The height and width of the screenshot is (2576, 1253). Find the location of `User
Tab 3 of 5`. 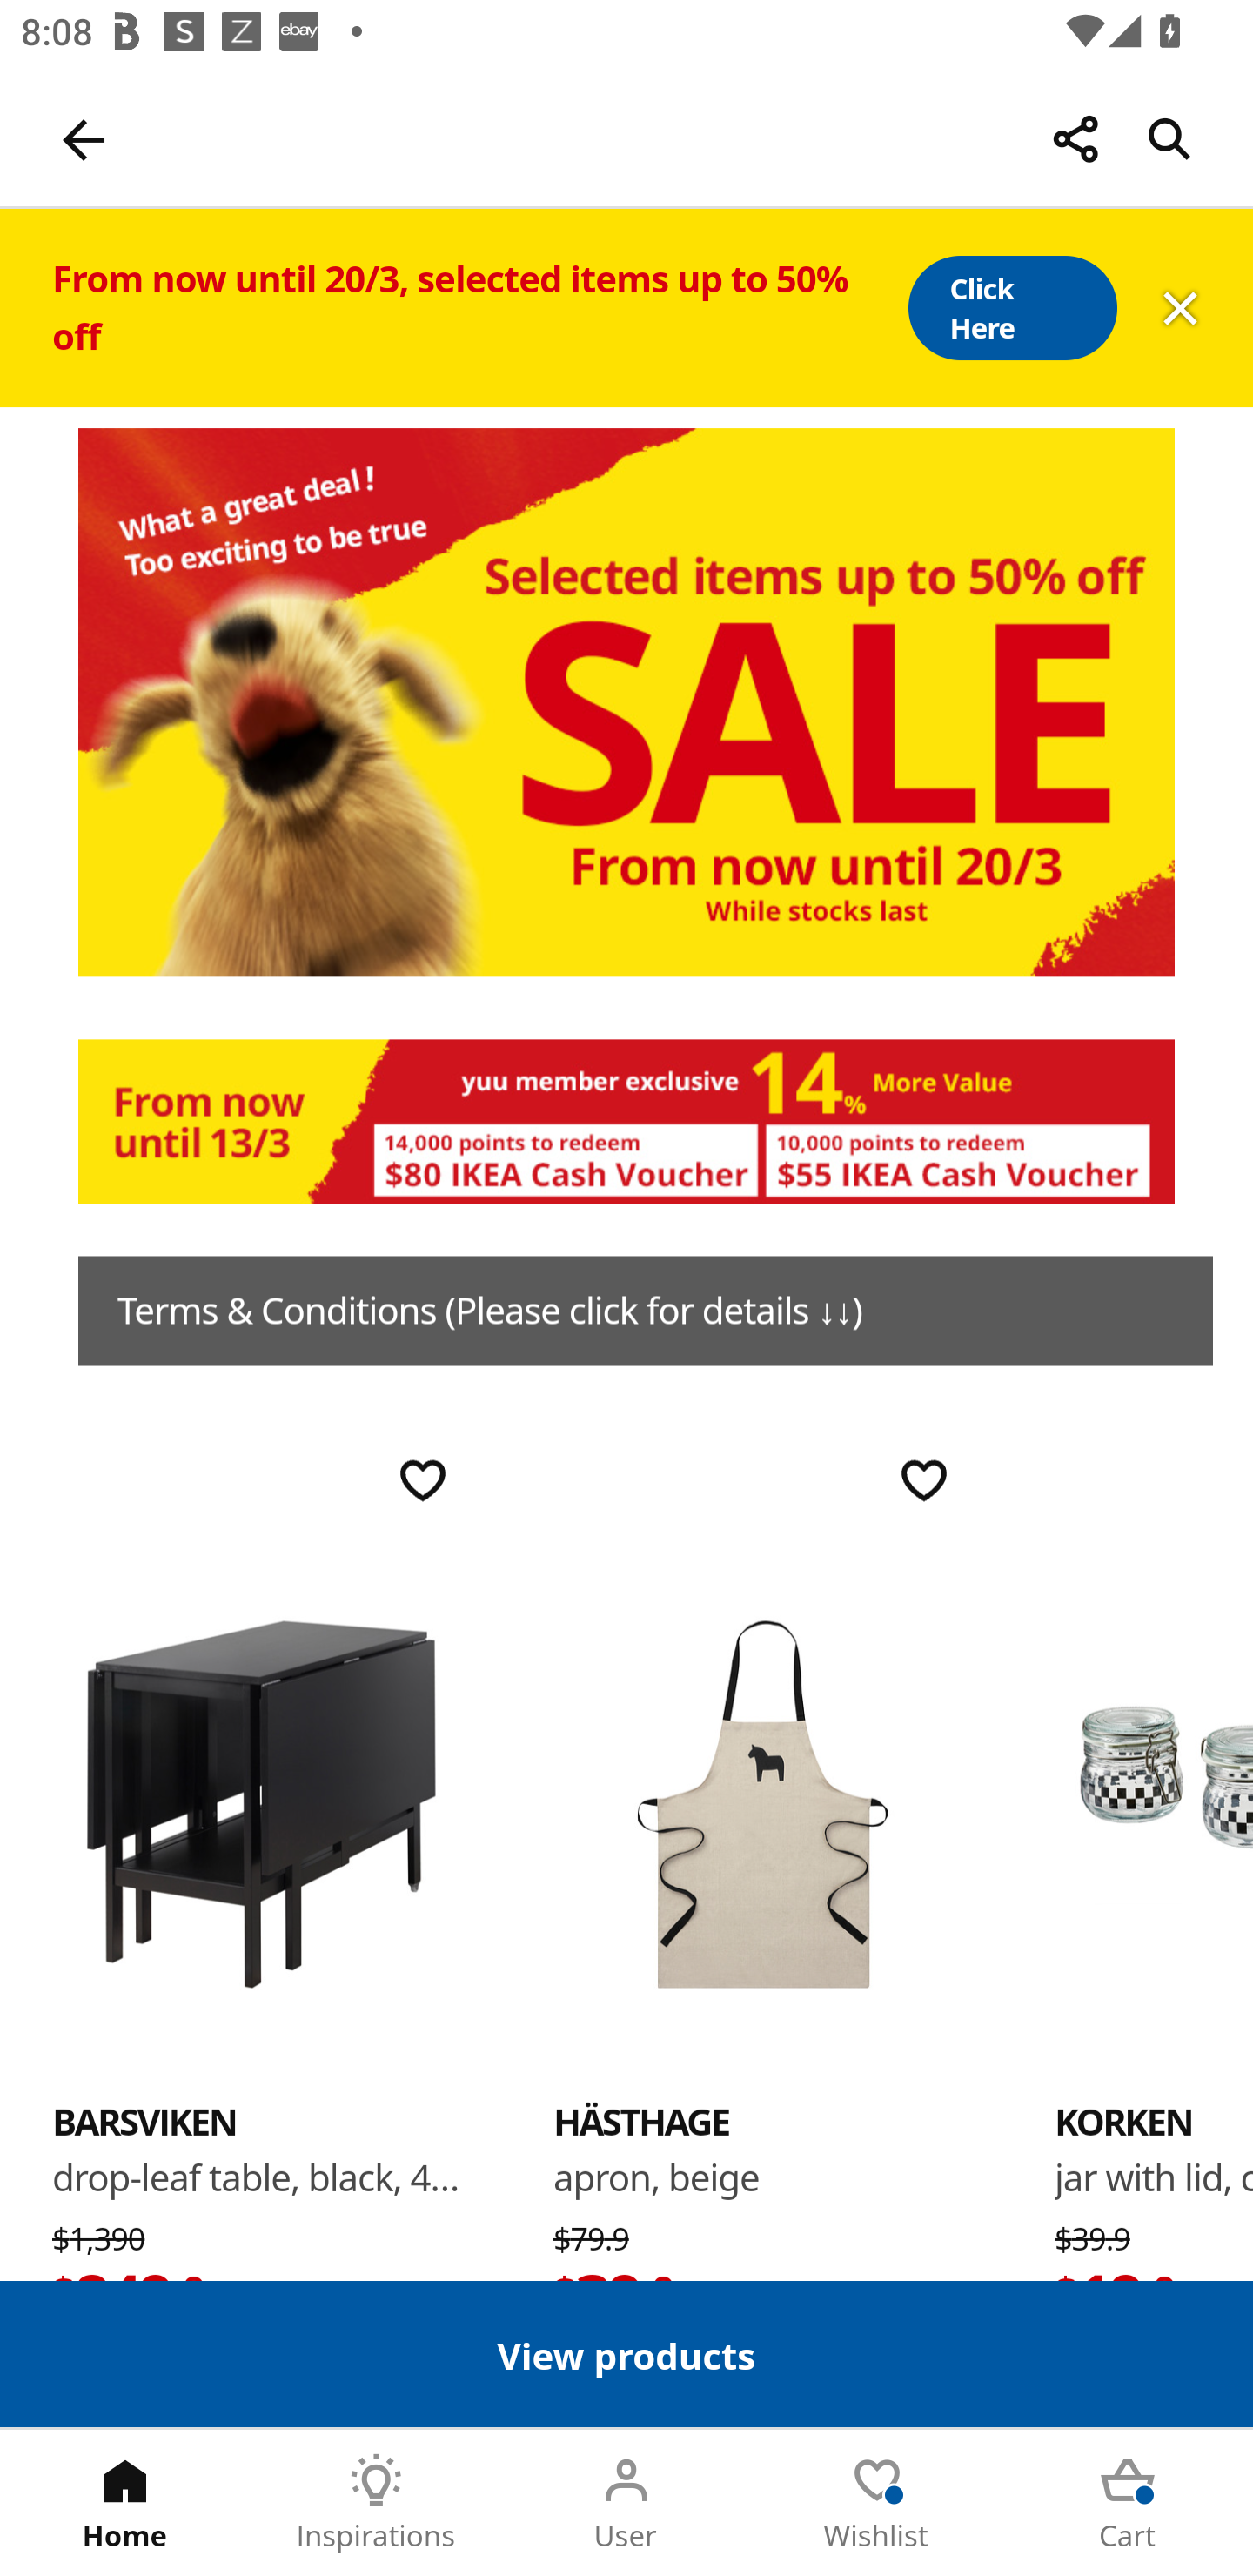

User
Tab 3 of 5 is located at coordinates (626, 2503).